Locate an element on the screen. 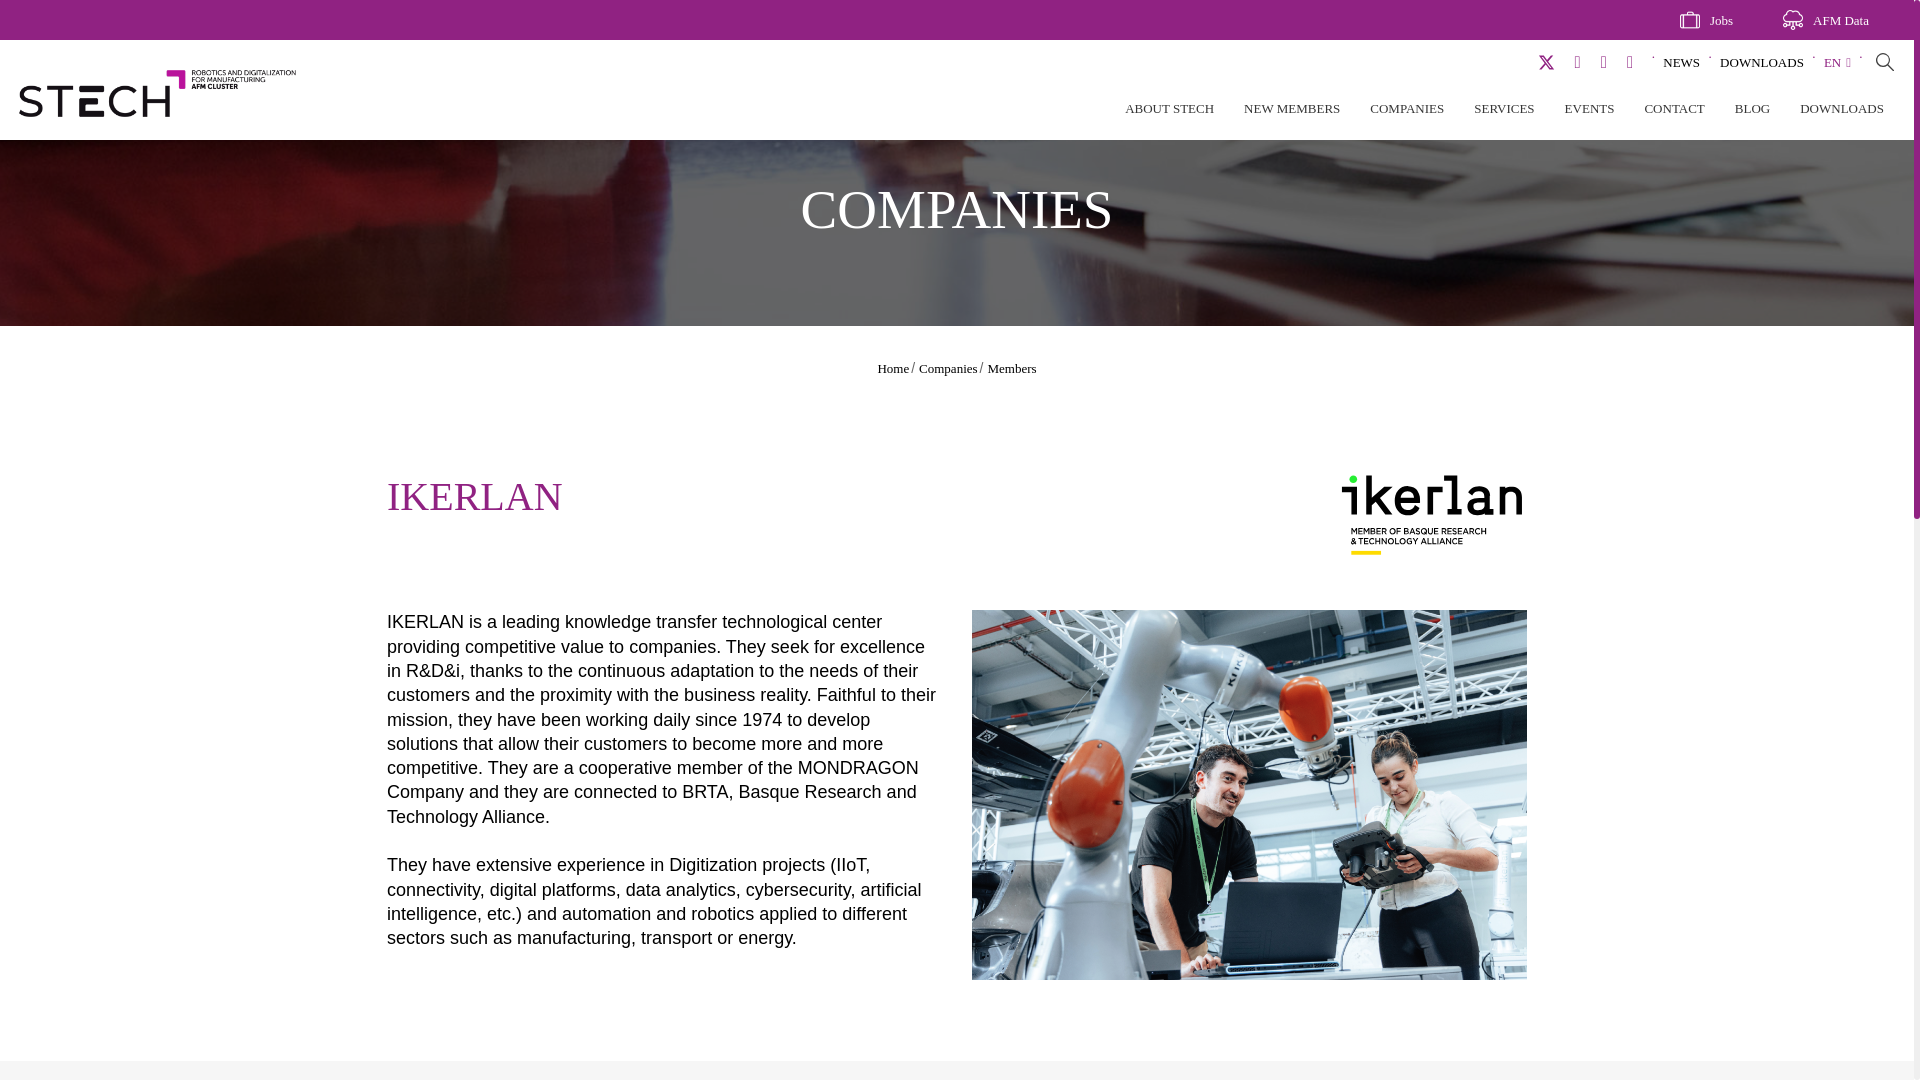 Image resolution: width=1920 pixels, height=1080 pixels. DOWNLOADS is located at coordinates (1842, 112).